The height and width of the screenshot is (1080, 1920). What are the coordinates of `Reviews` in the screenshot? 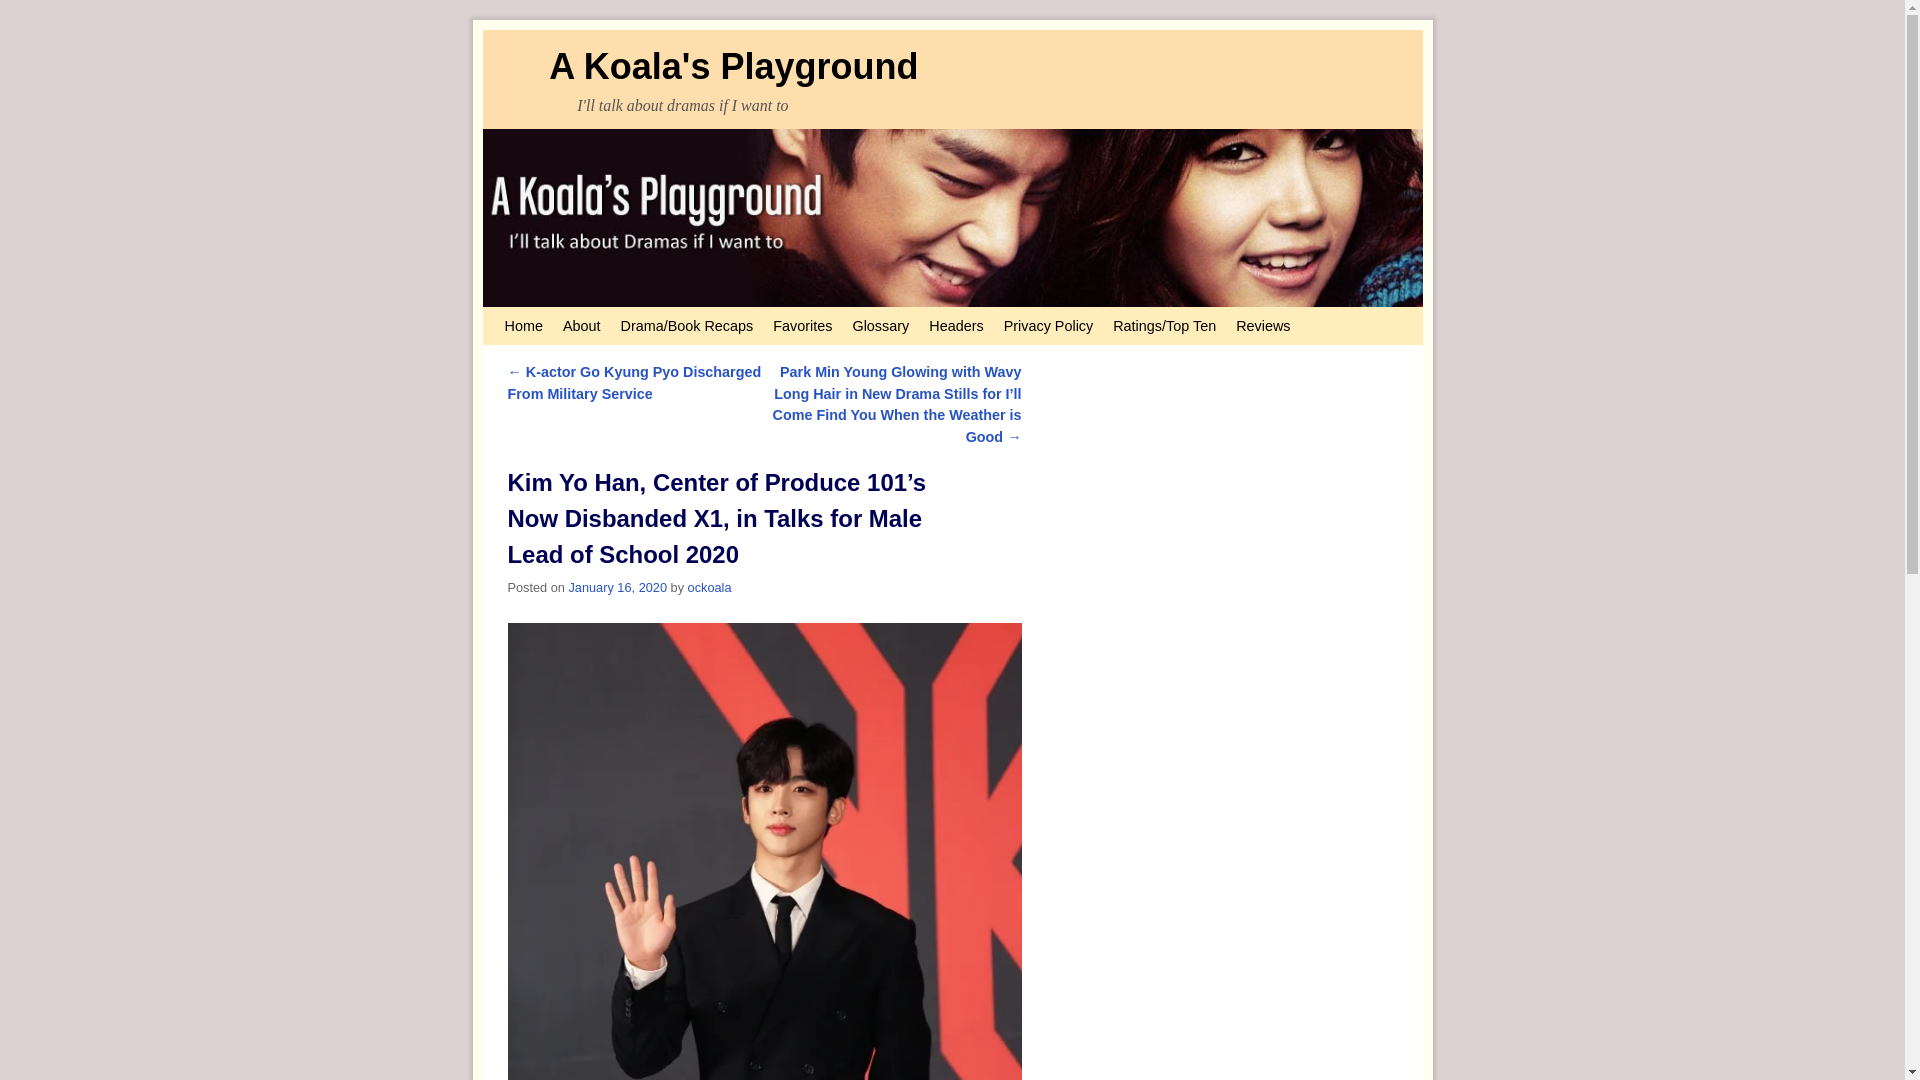 It's located at (1262, 325).